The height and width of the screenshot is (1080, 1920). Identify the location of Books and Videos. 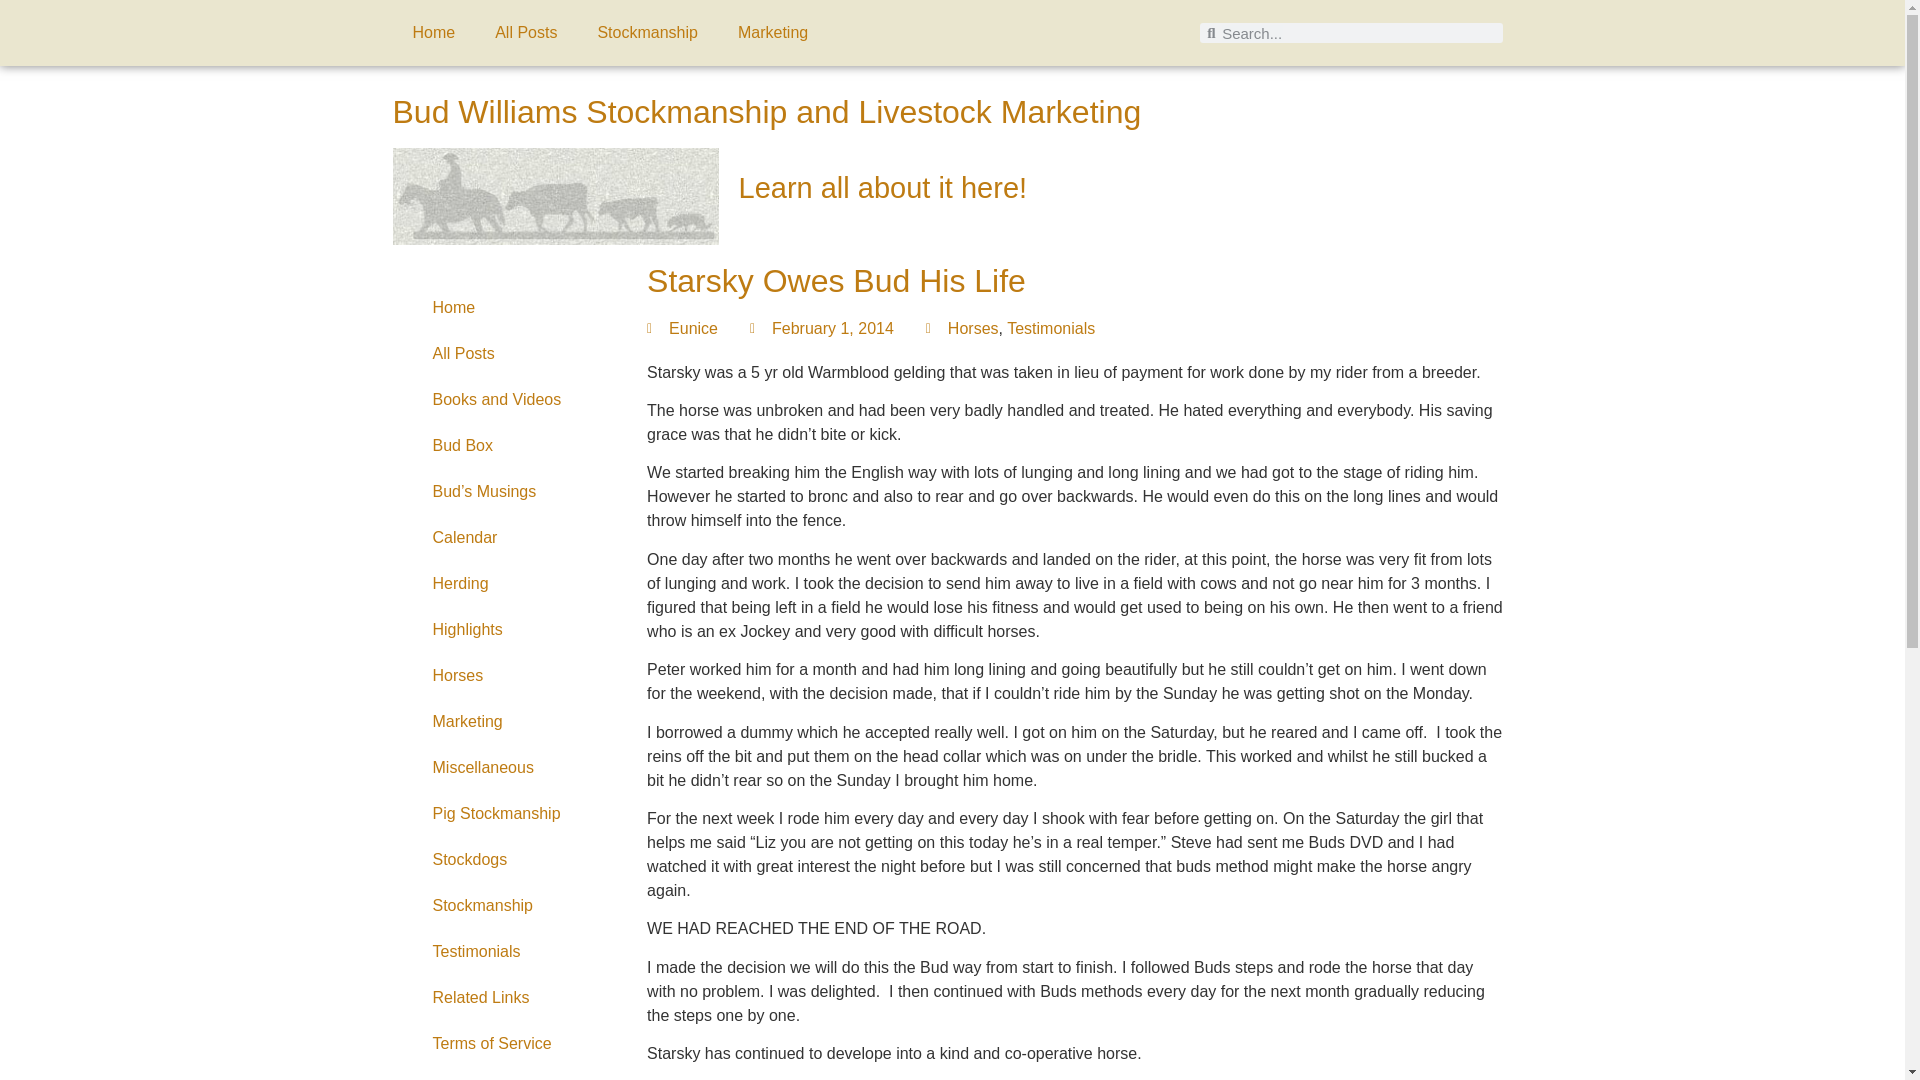
(509, 400).